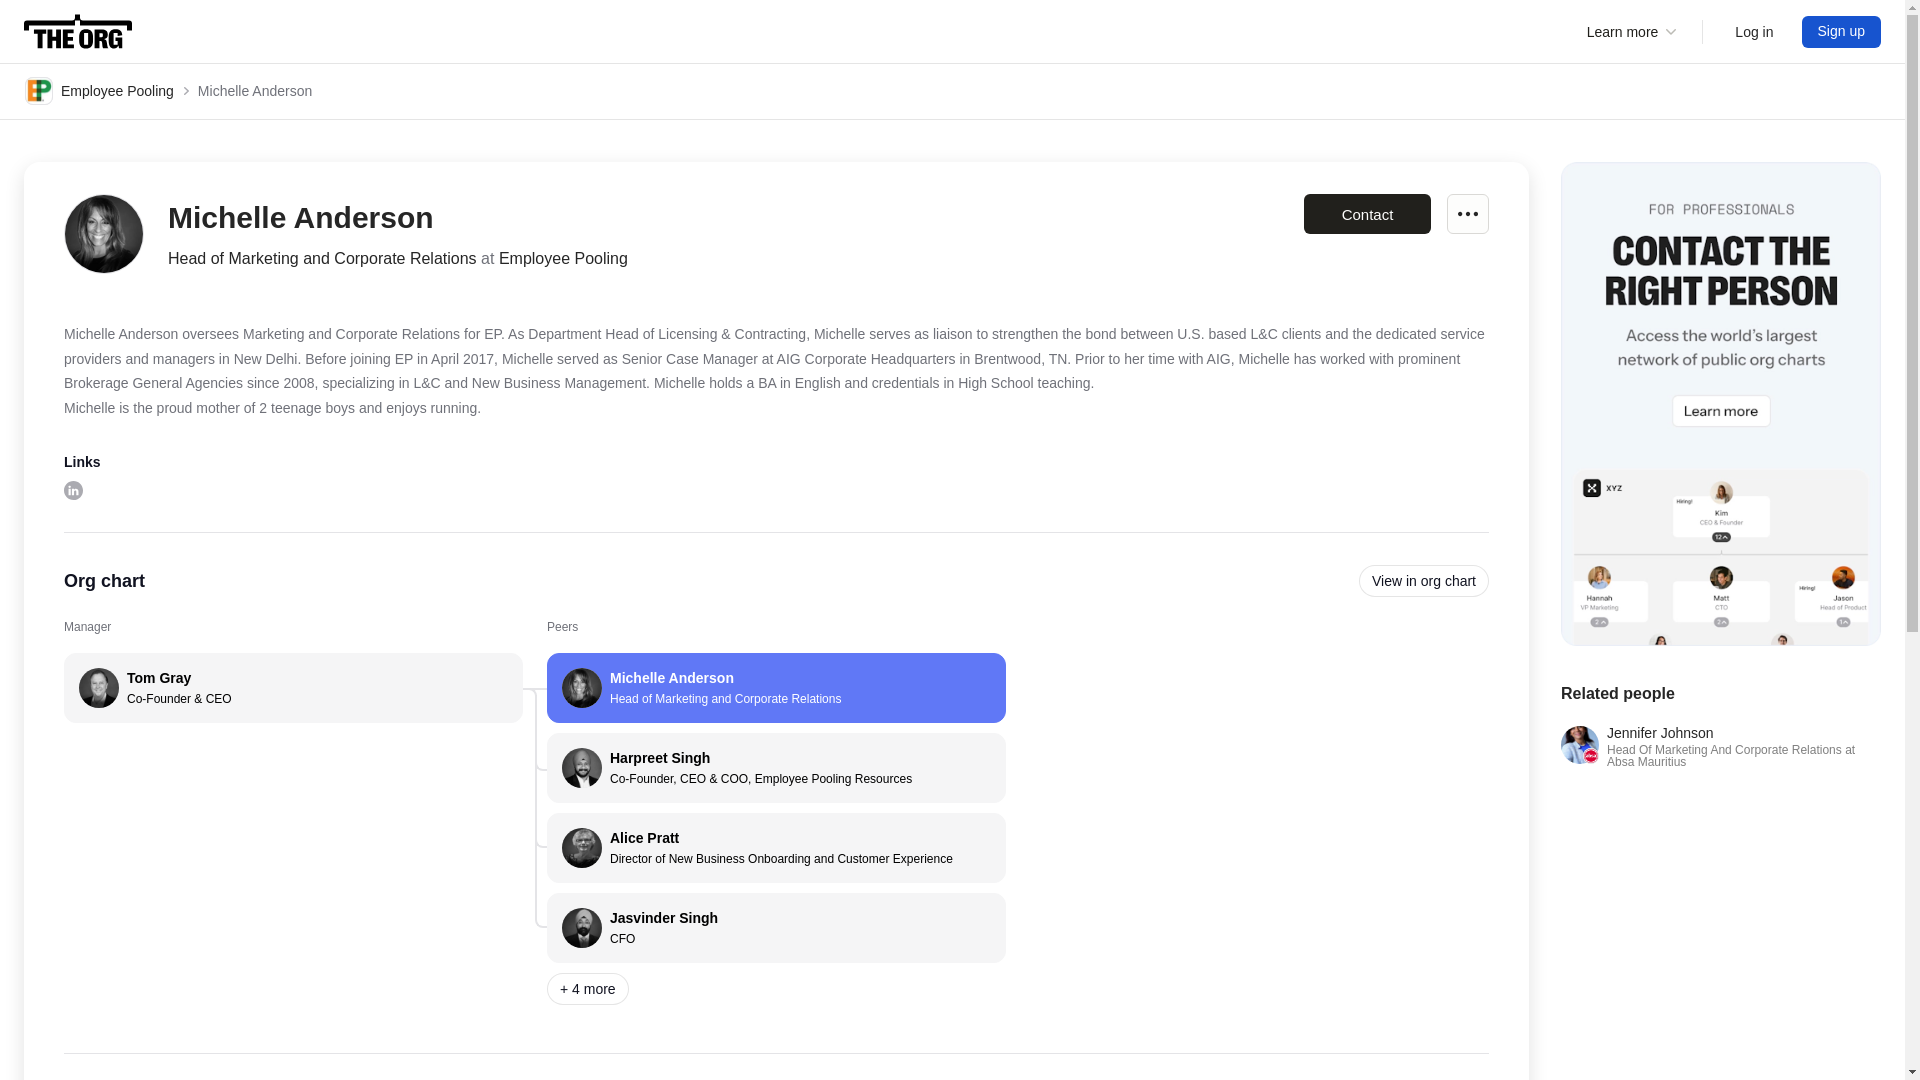 The height and width of the screenshot is (1080, 1920). What do you see at coordinates (1842, 32) in the screenshot?
I see `Sign up` at bounding box center [1842, 32].